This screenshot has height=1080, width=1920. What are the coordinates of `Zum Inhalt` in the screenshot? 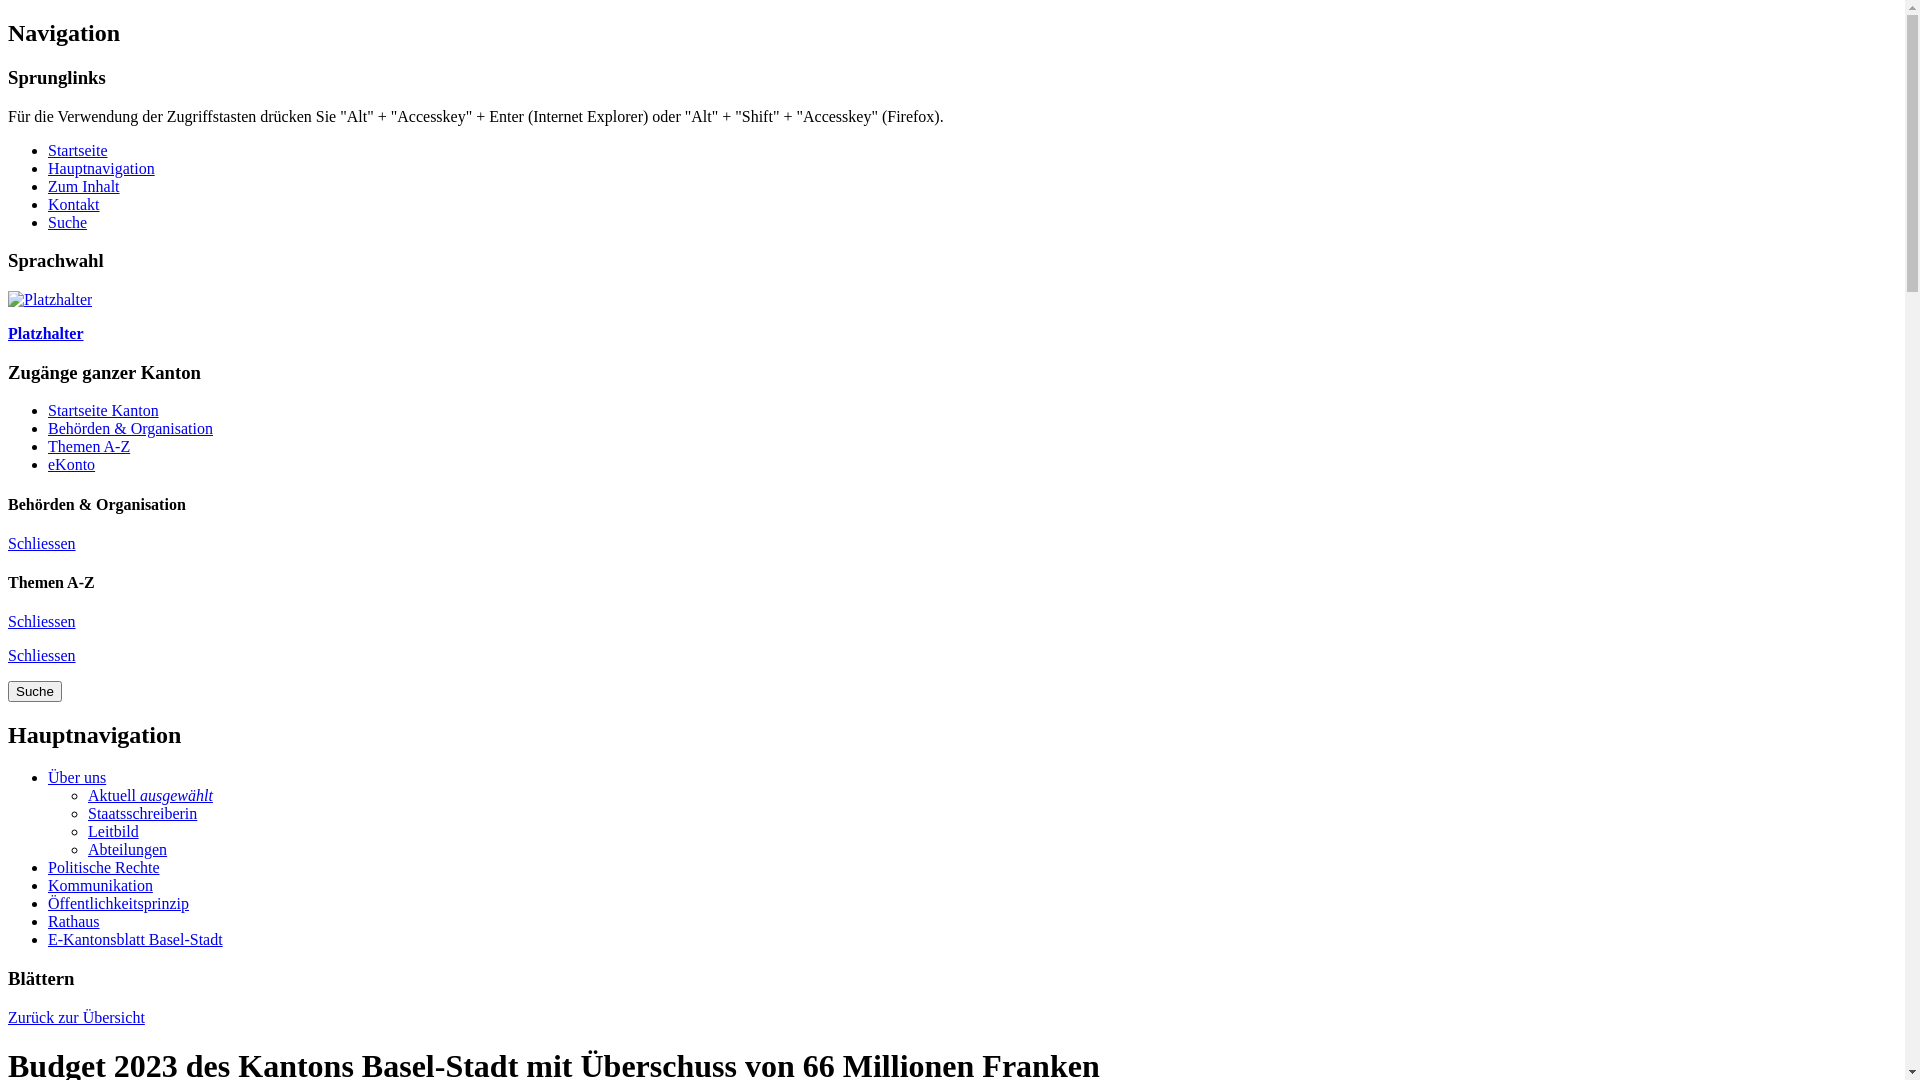 It's located at (84, 186).